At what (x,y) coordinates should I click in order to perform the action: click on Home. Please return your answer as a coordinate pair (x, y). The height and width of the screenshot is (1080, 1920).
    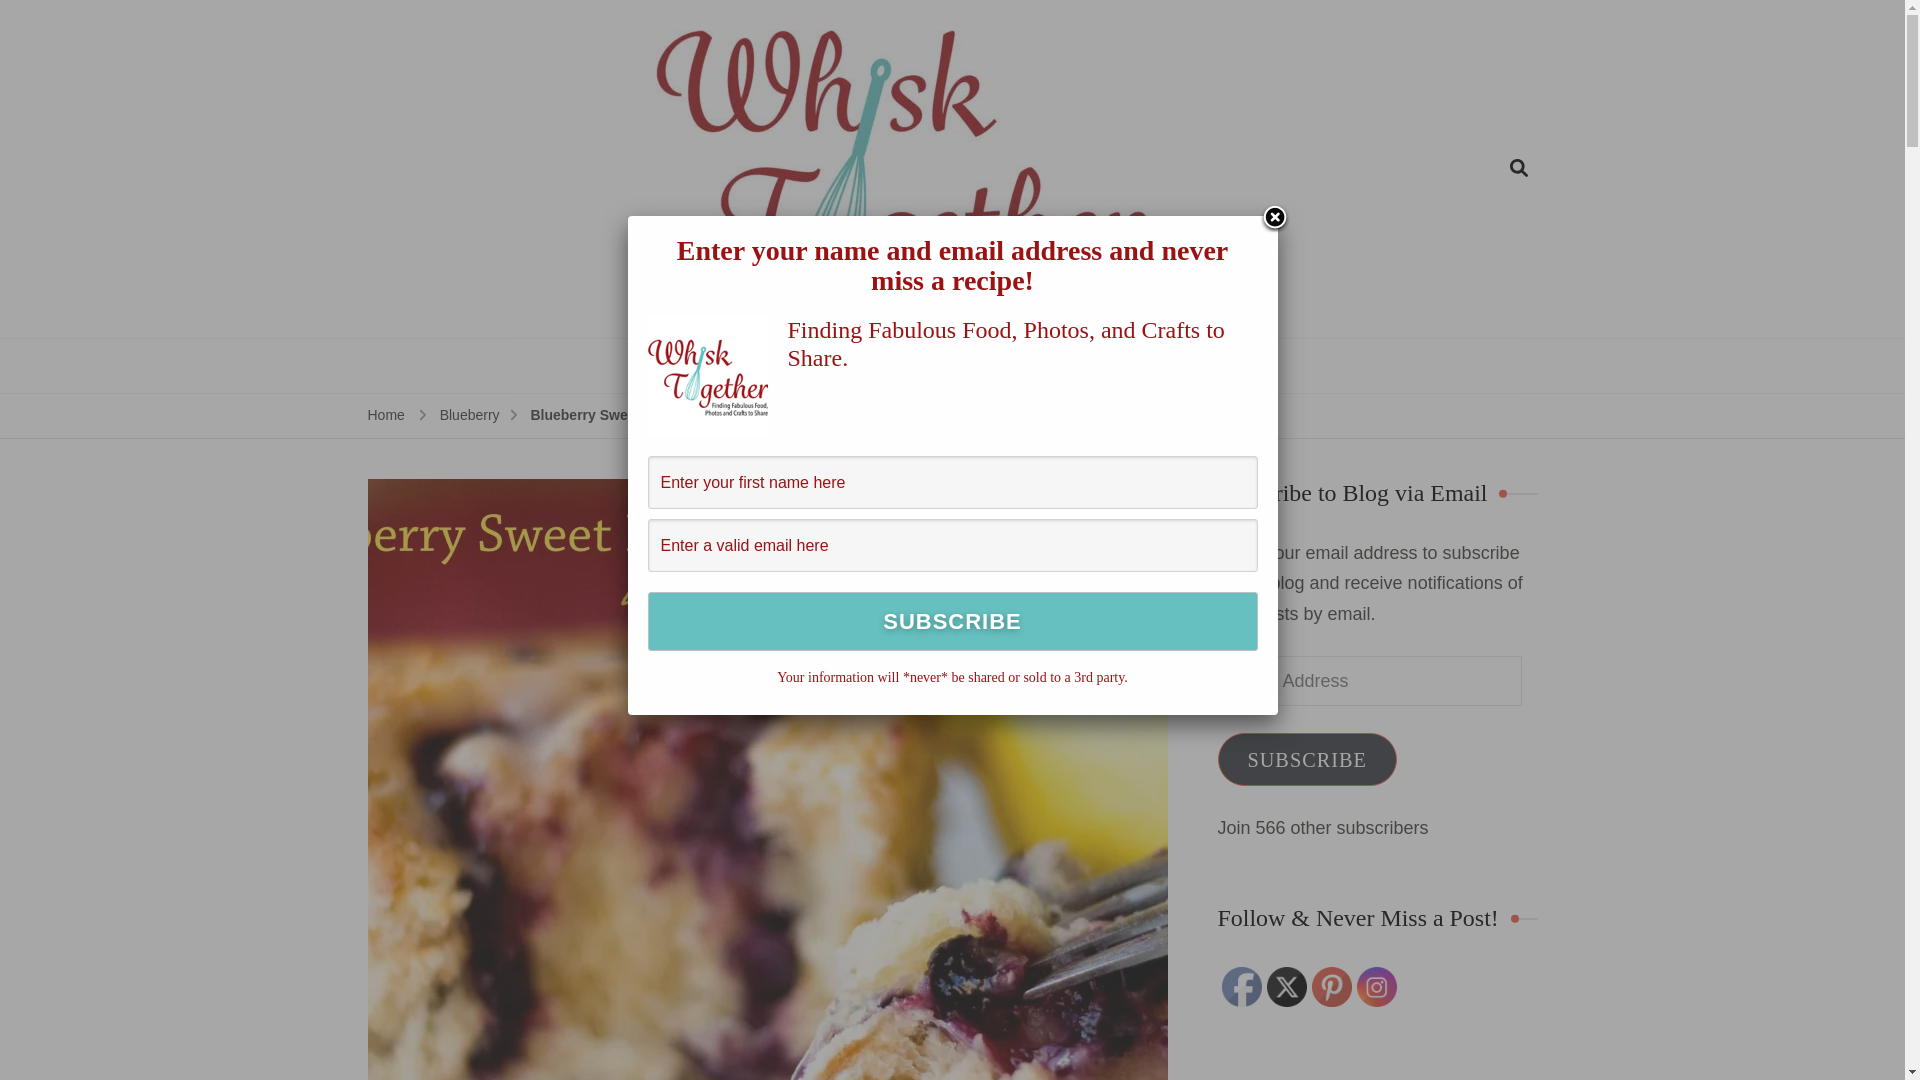
    Looking at the image, I should click on (386, 415).